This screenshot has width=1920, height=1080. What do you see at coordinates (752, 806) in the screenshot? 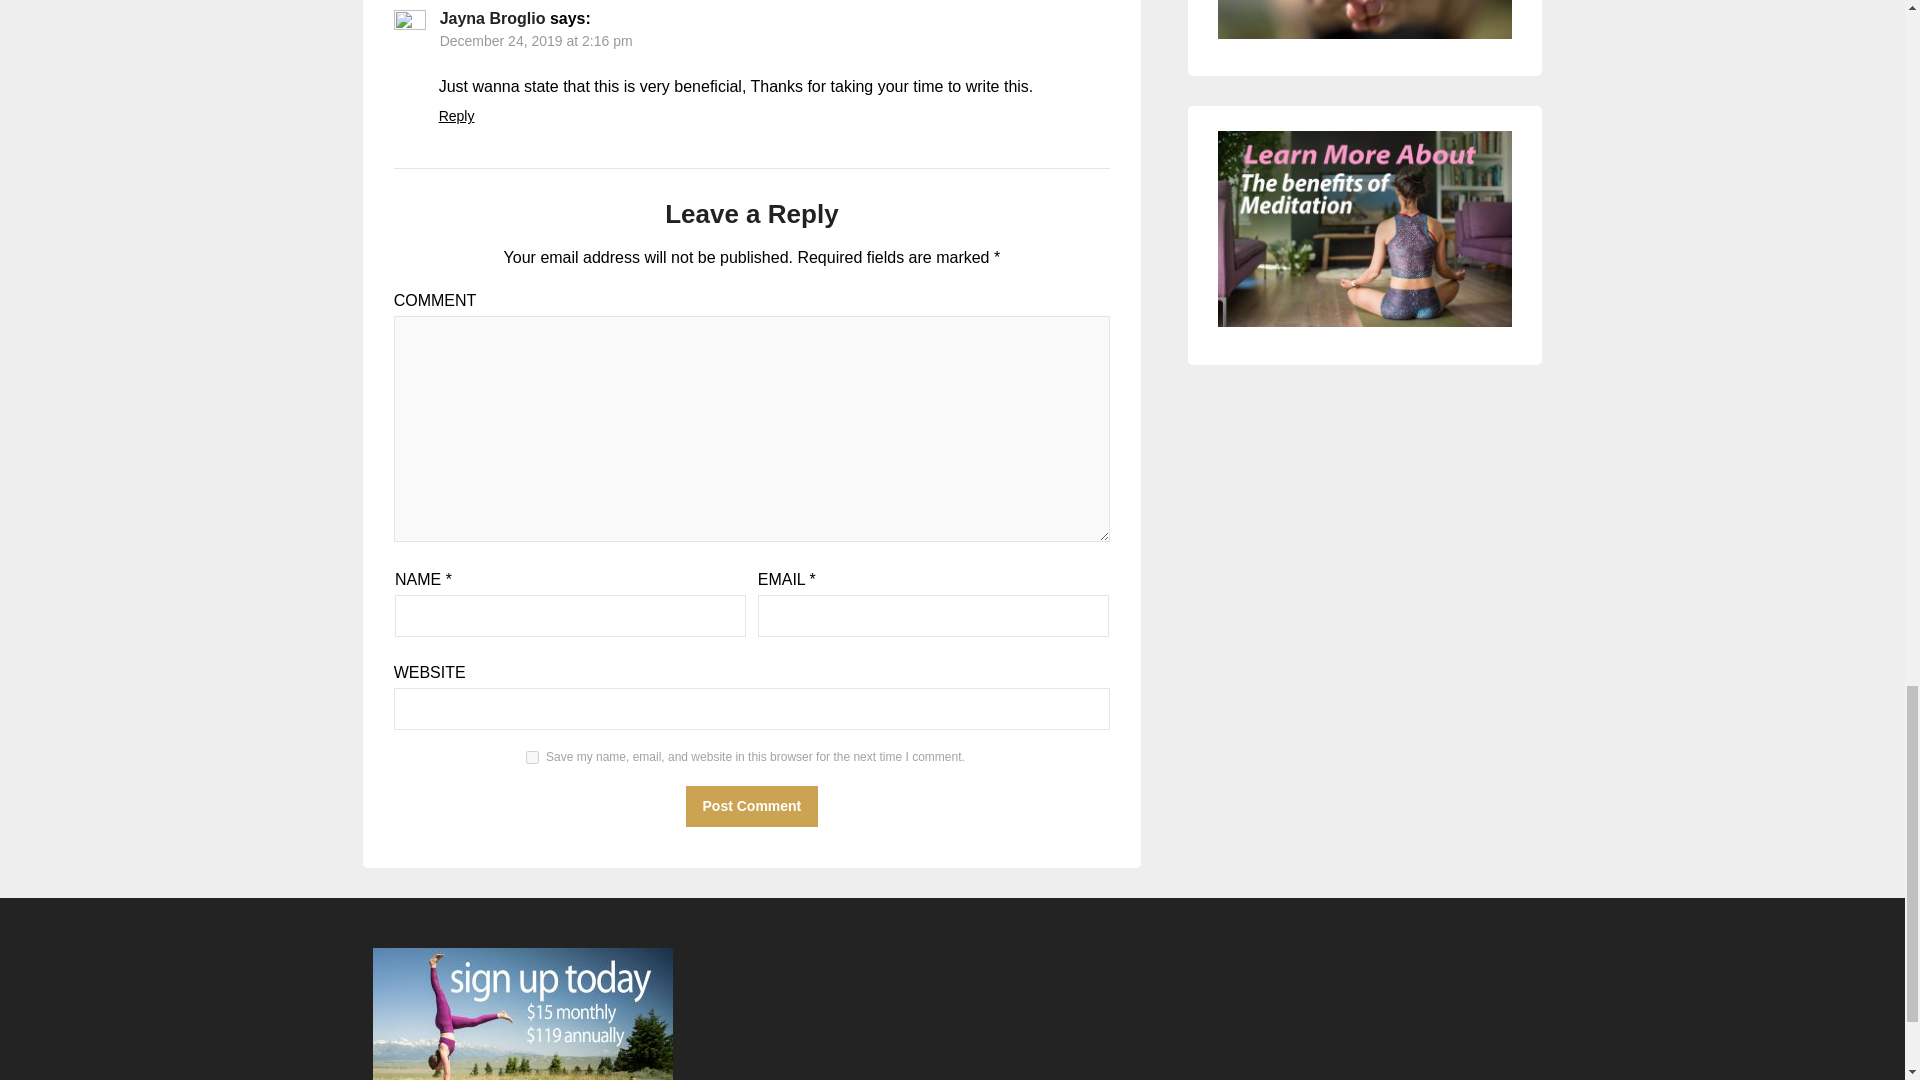
I see `Post Comment` at bounding box center [752, 806].